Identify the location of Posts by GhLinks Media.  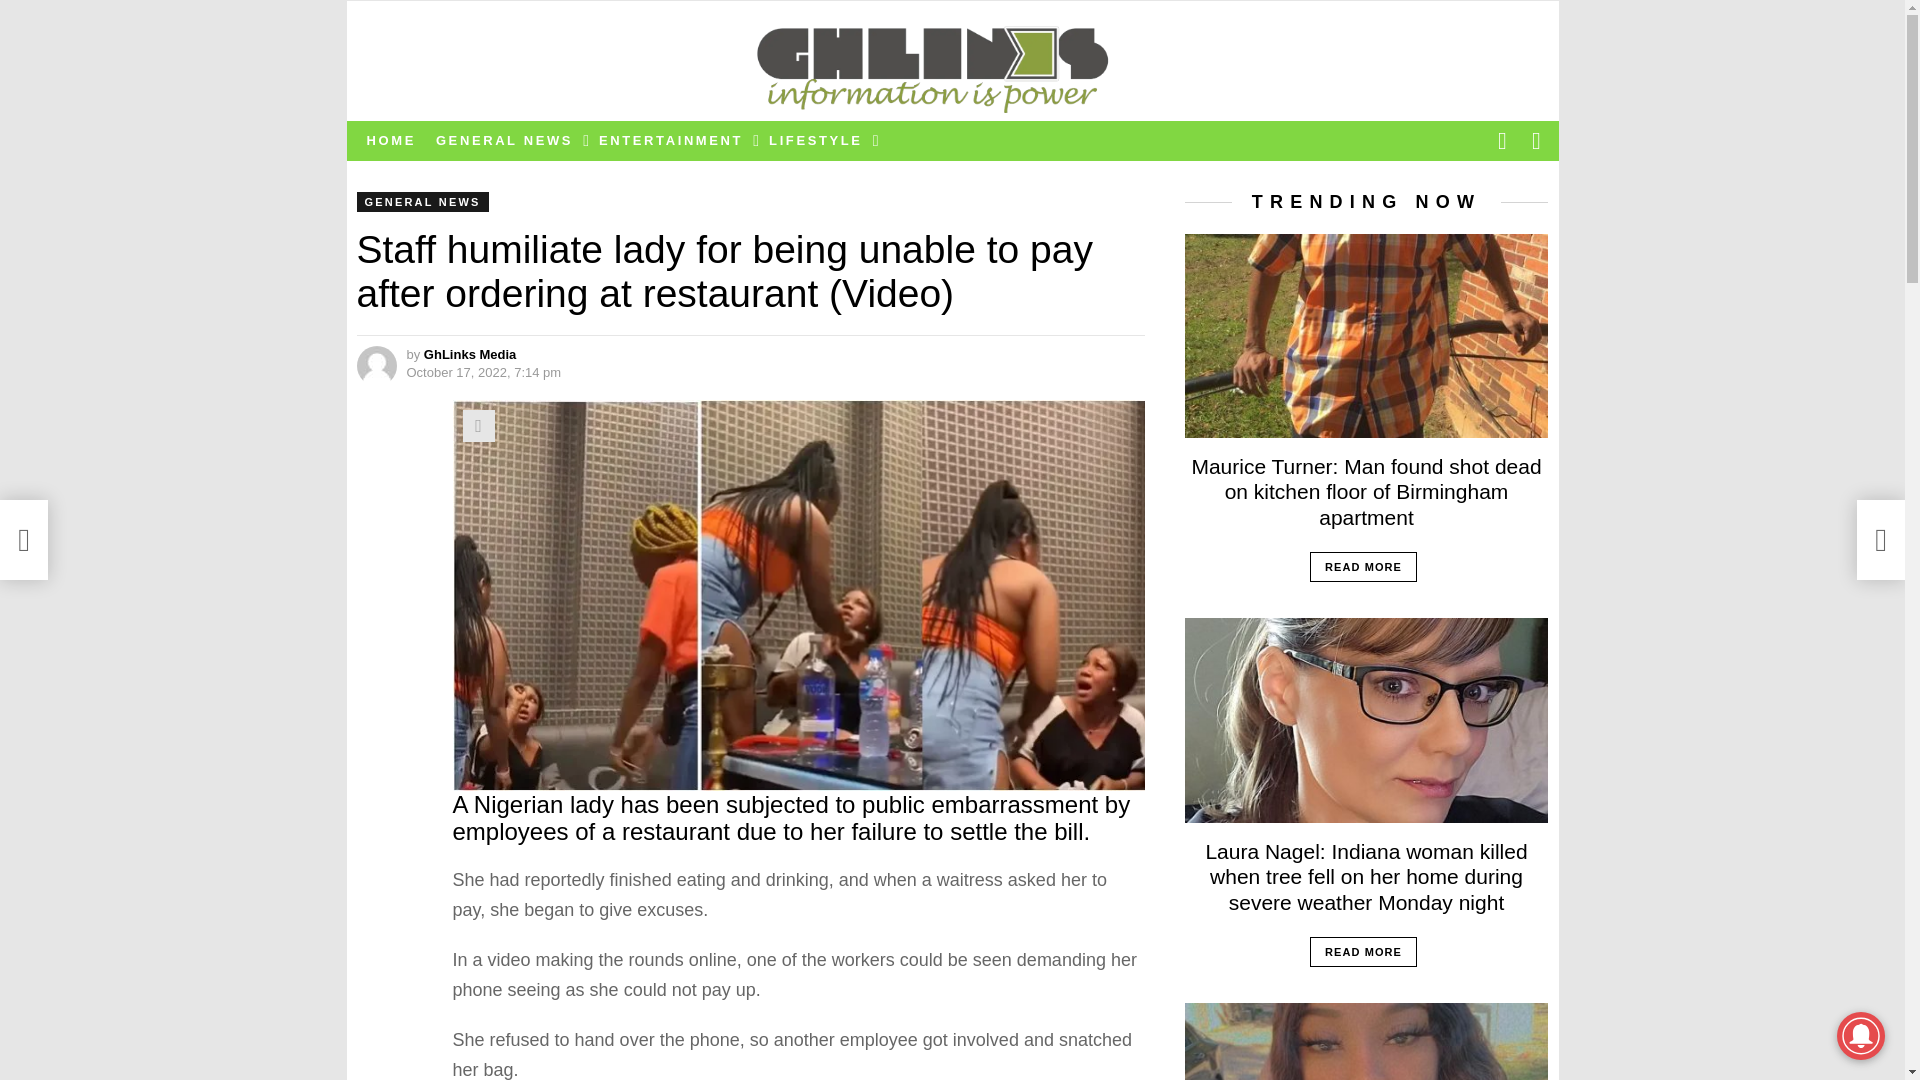
(470, 354).